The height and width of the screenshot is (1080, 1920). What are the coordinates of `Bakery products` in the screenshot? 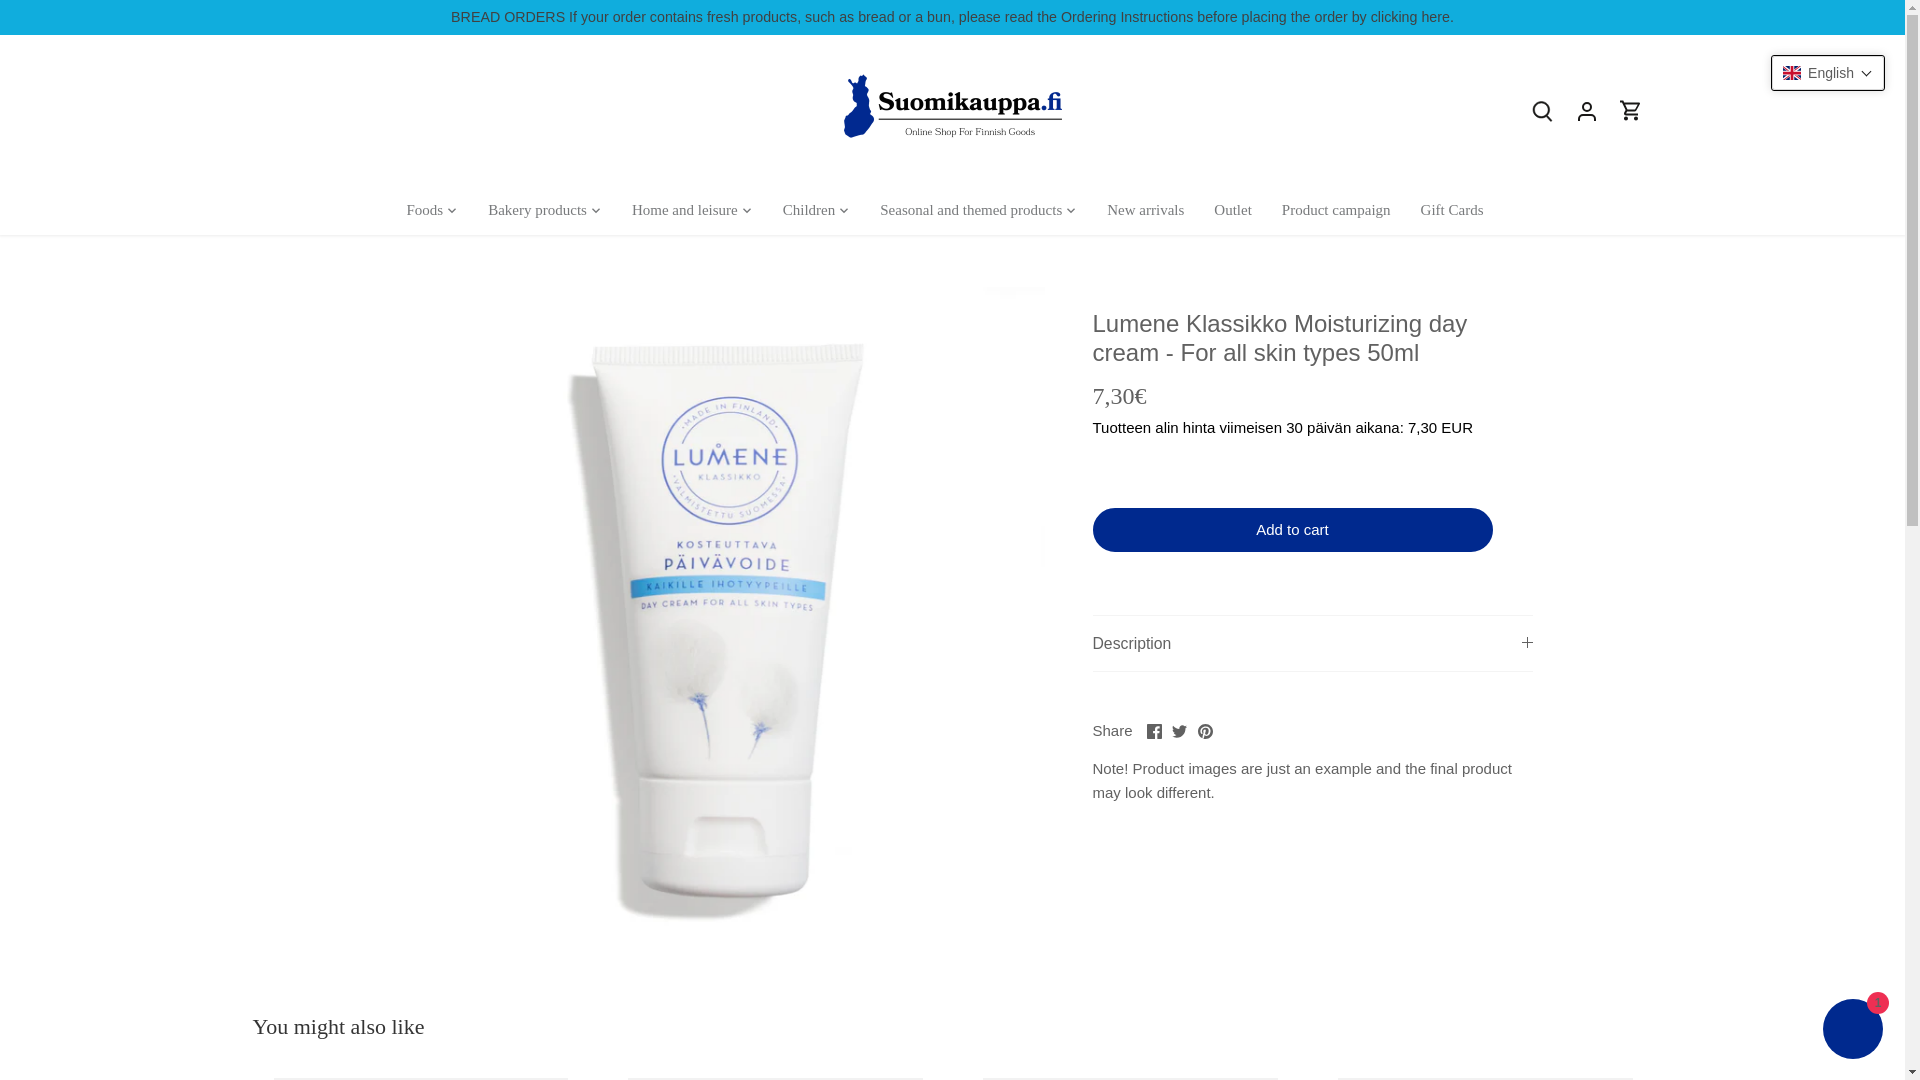 It's located at (537, 210).